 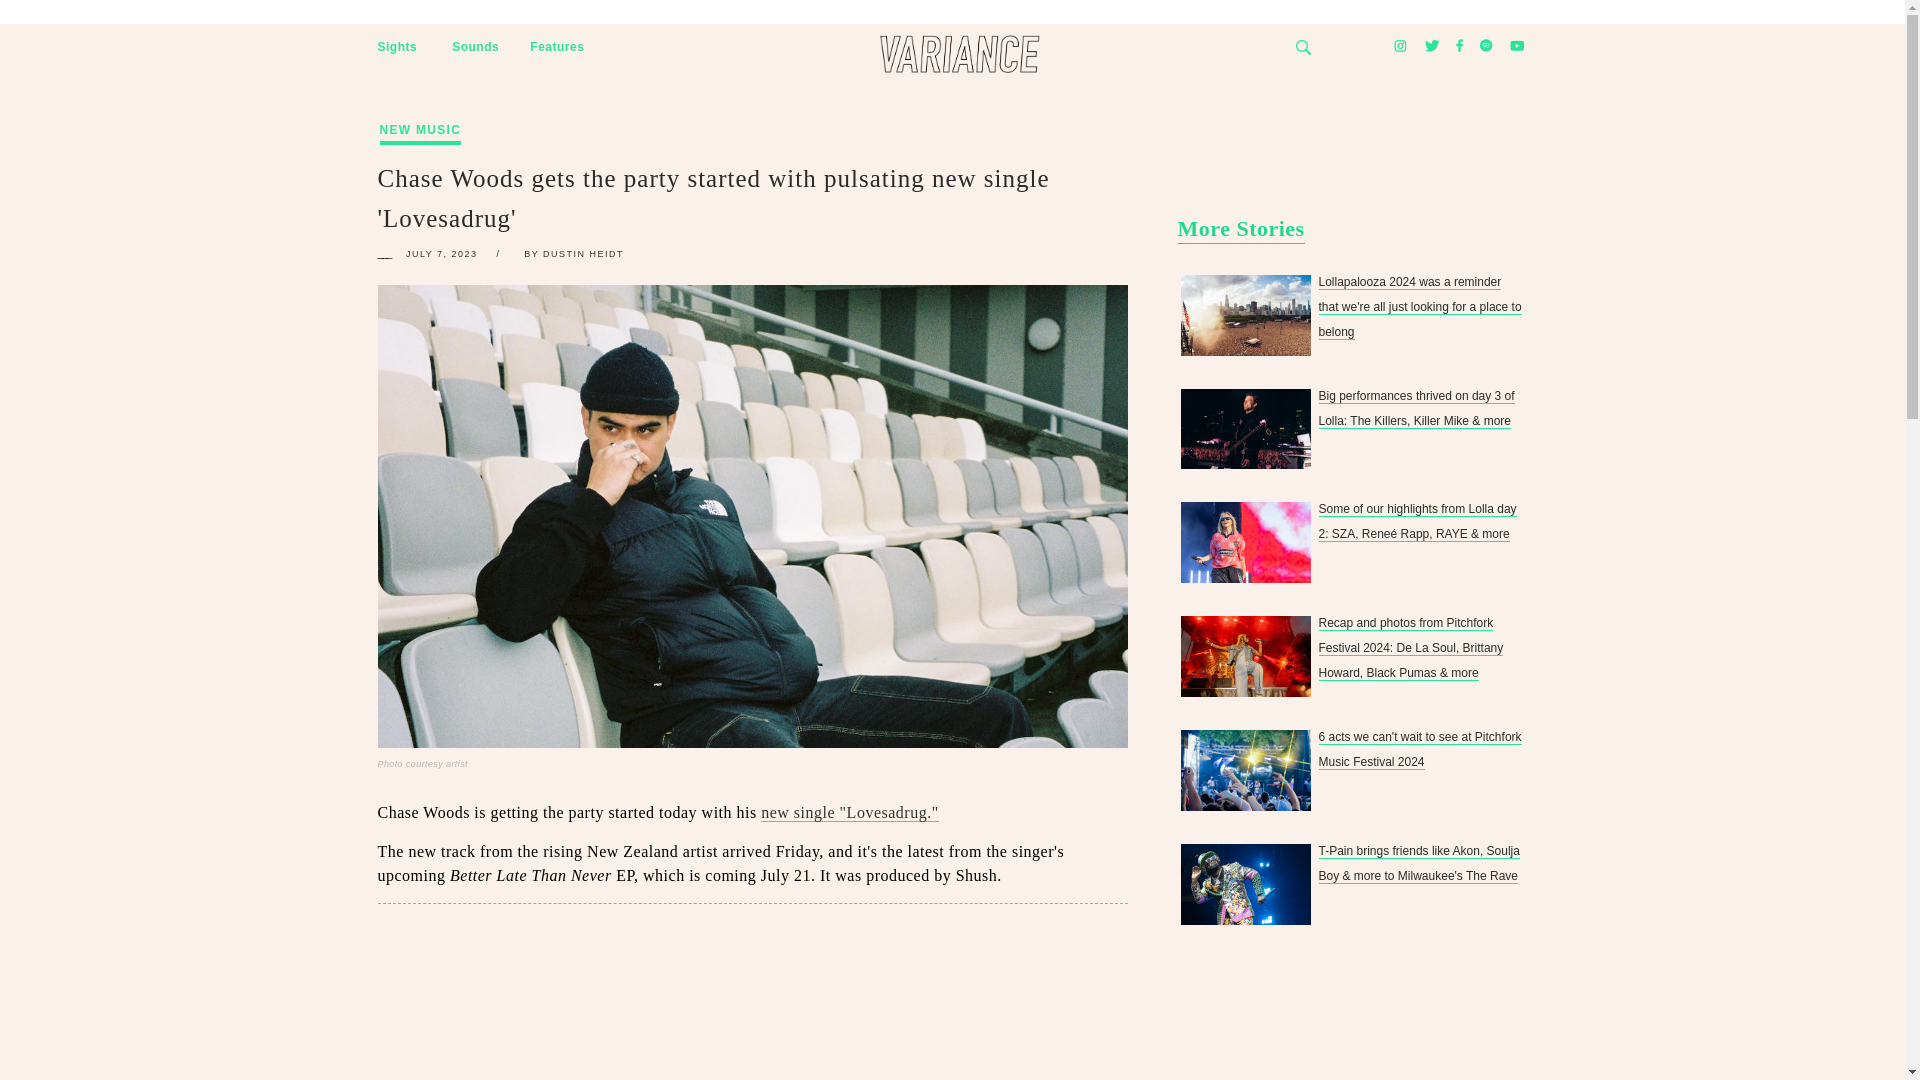 I want to click on Sights, so click(x=398, y=48).